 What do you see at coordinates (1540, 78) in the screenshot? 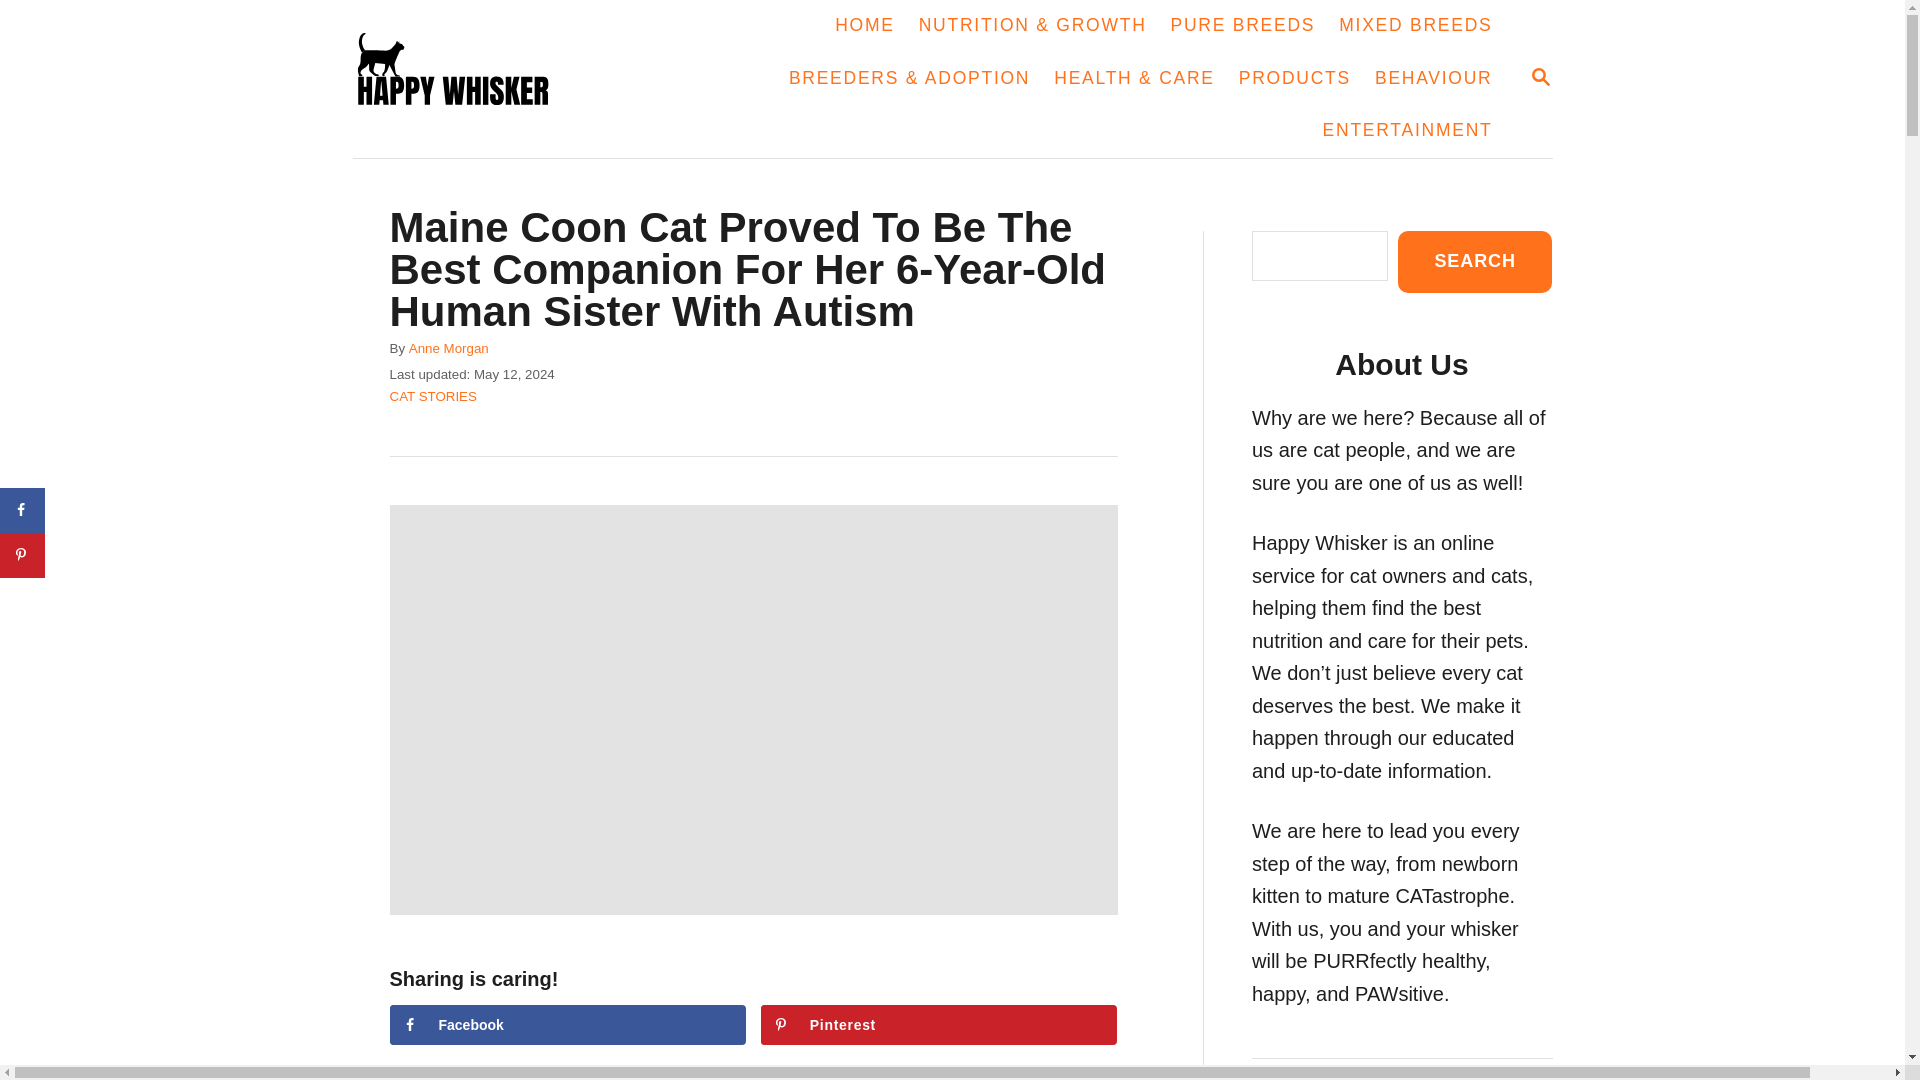
I see `SEARCH` at bounding box center [1540, 78].